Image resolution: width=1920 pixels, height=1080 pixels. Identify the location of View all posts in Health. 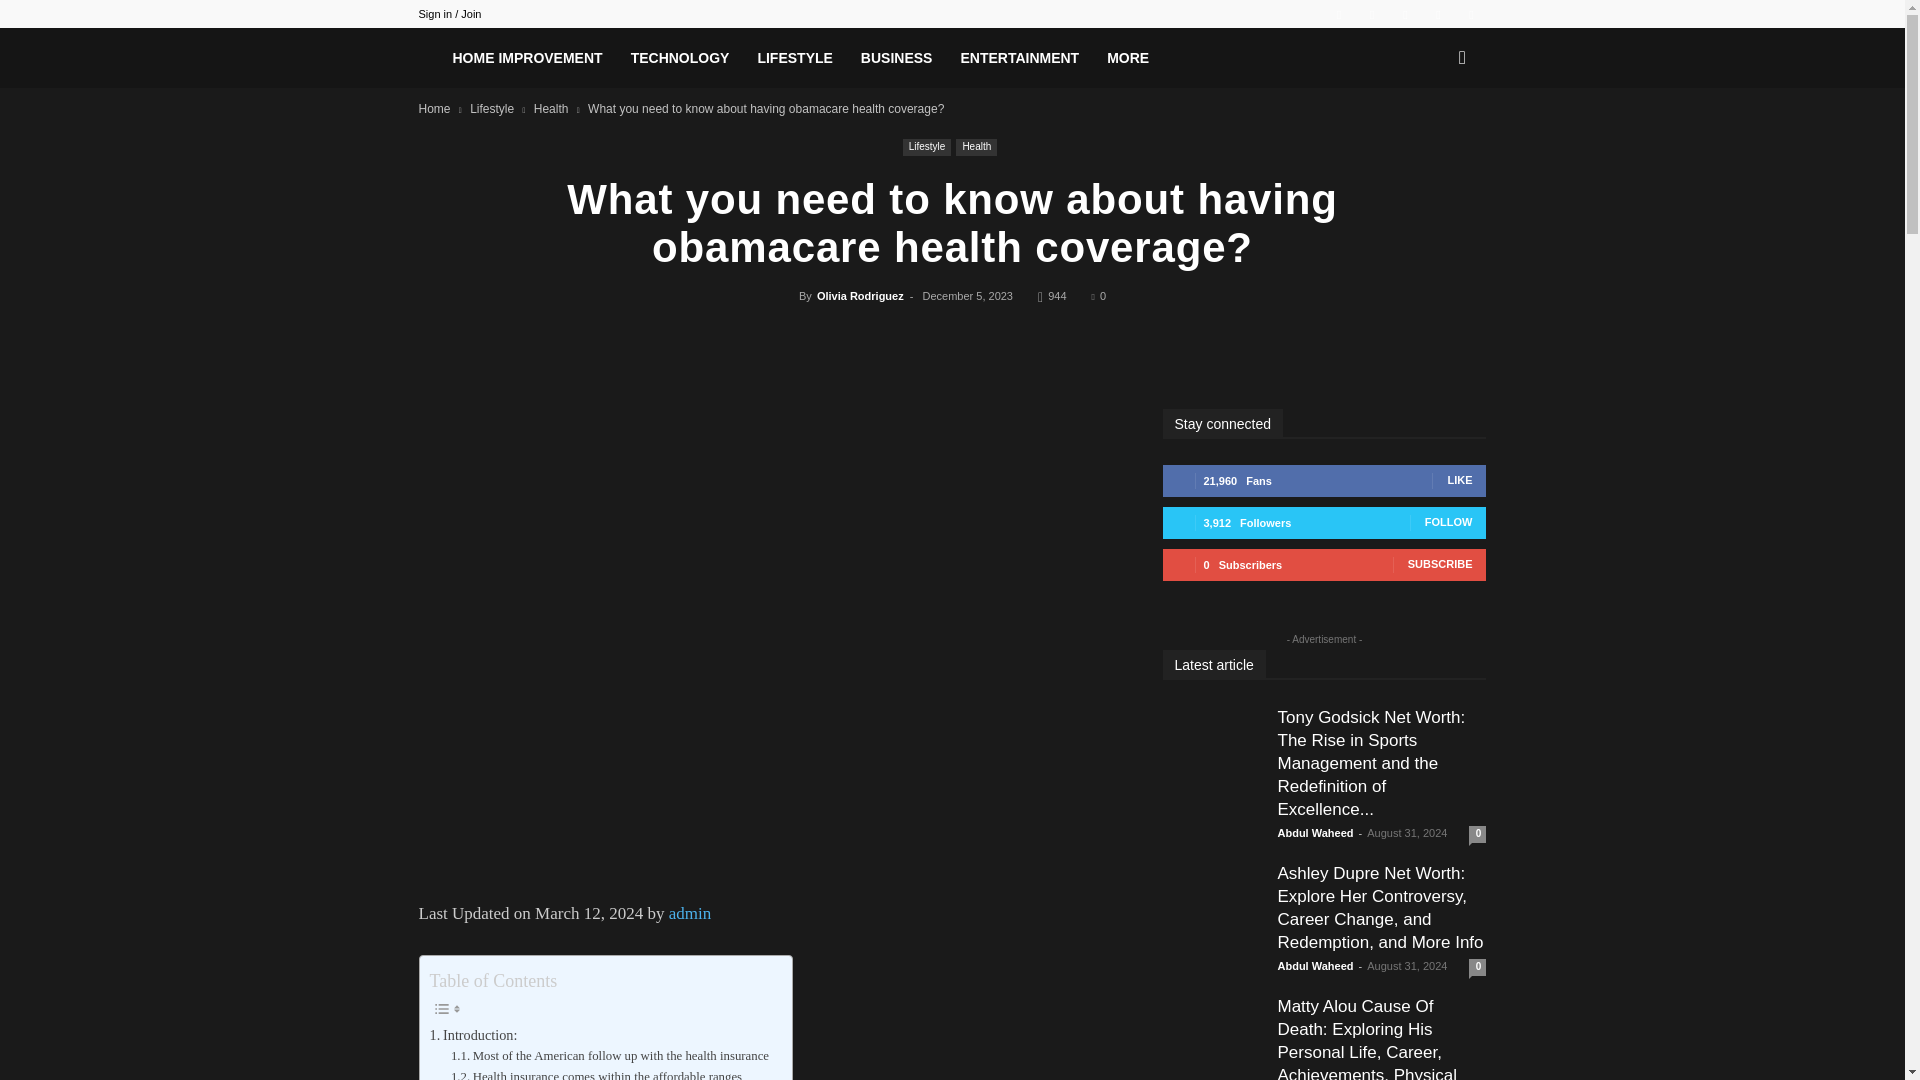
(550, 108).